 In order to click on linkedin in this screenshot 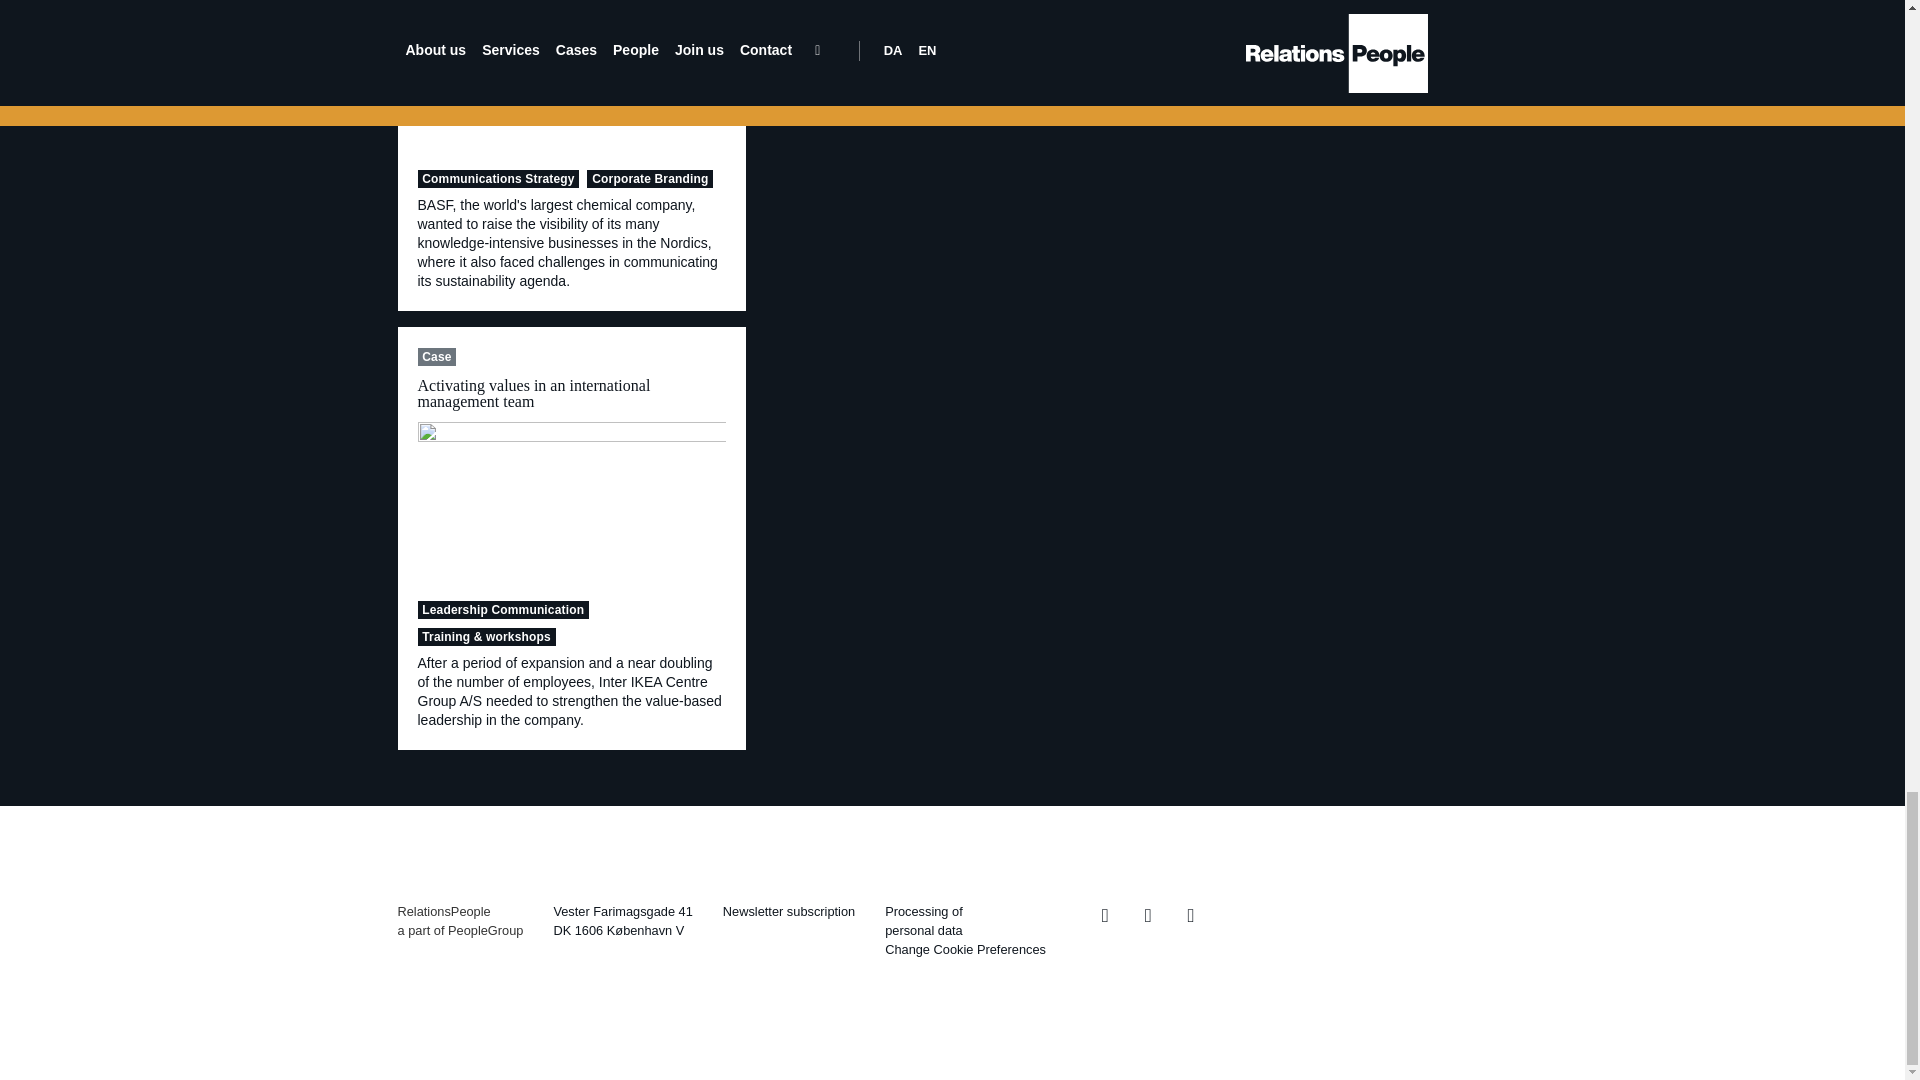, I will do `click(1192, 915)`.